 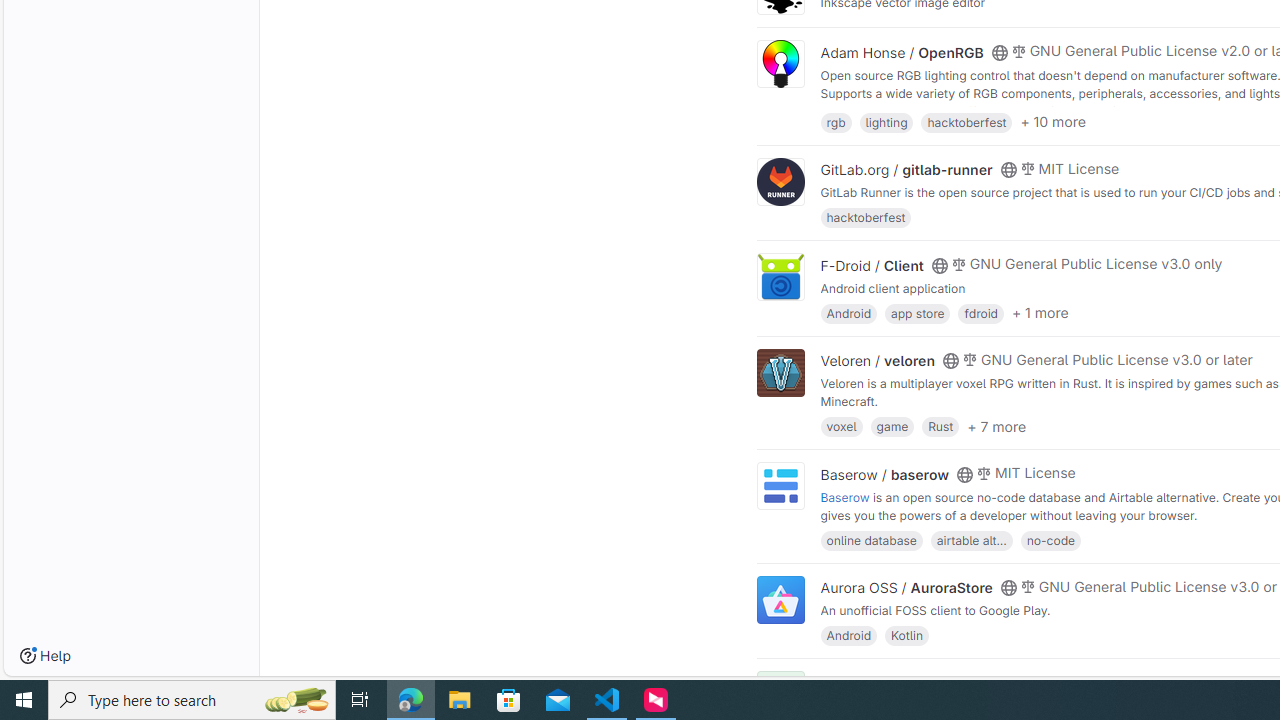 I want to click on GitLab.org / gitlab-runner, so click(x=906, y=170).